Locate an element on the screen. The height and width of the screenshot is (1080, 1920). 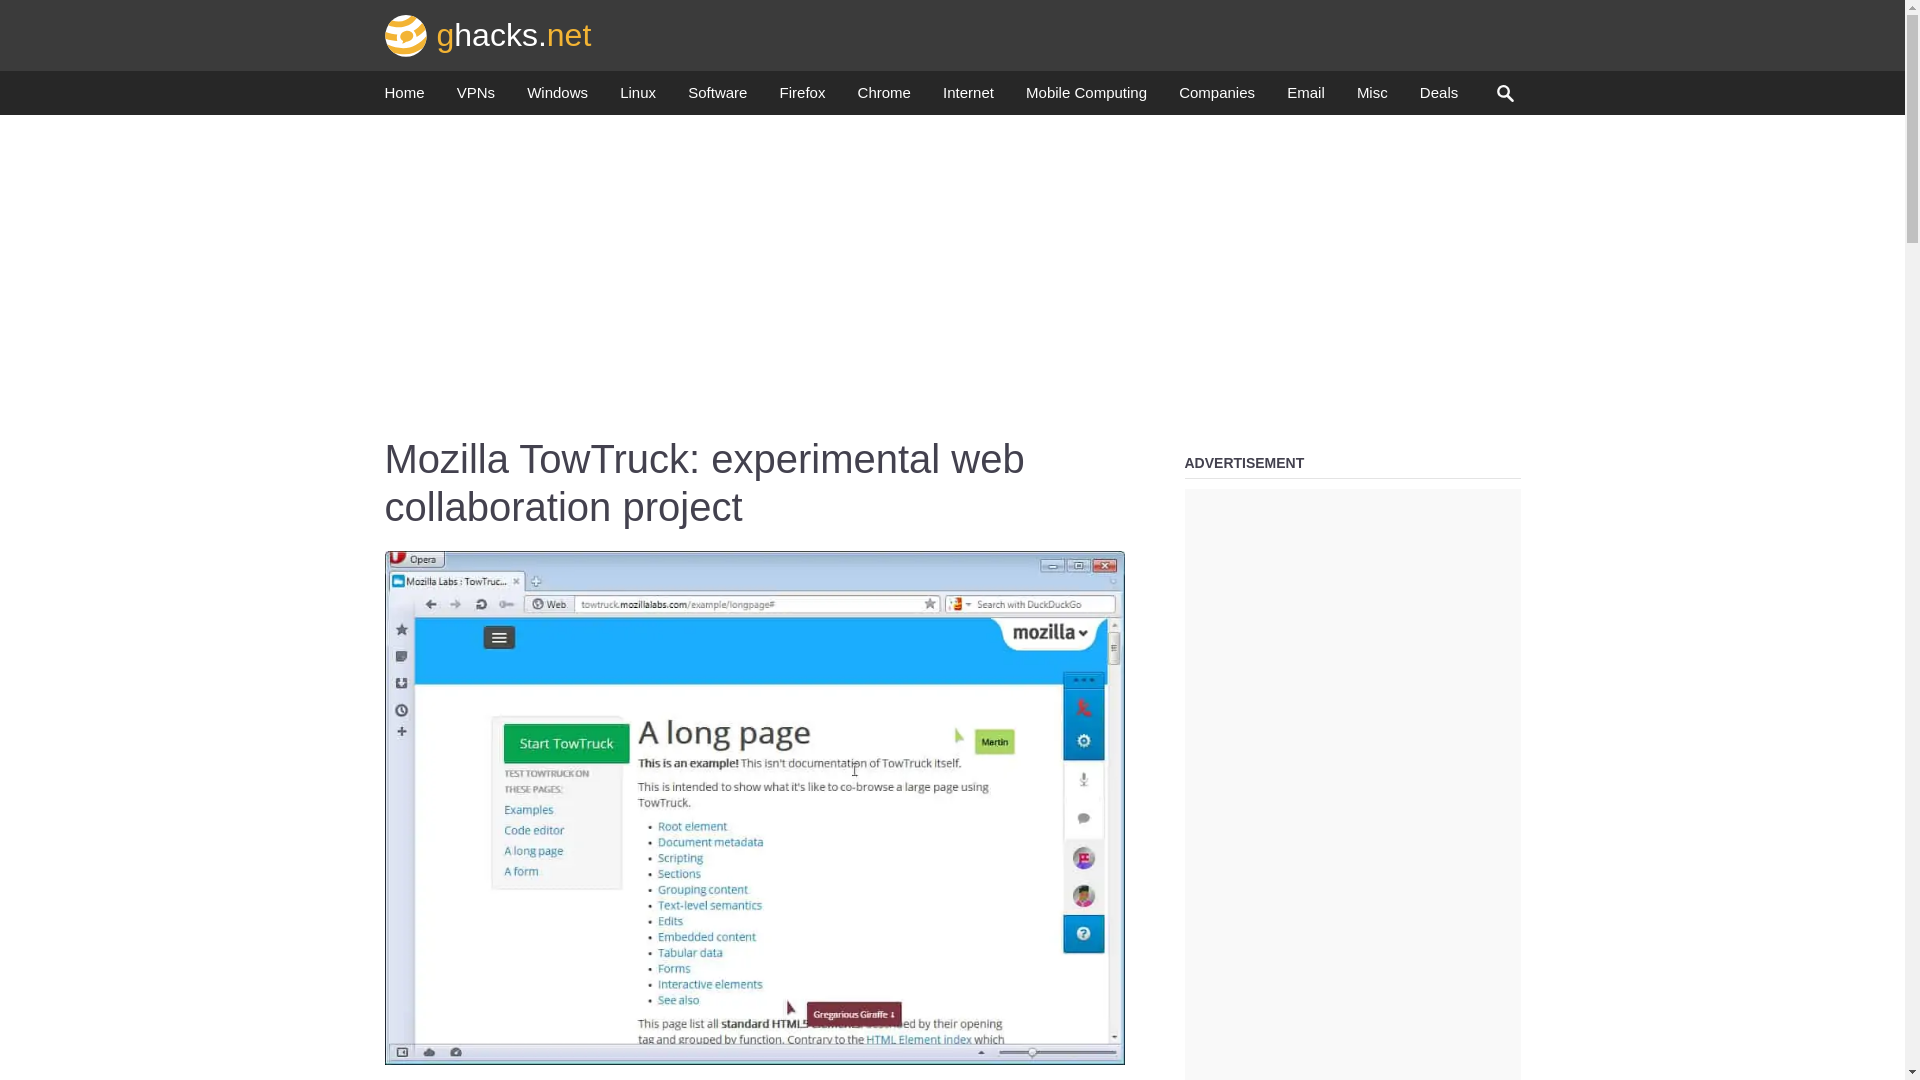
Windows is located at coordinates (556, 98).